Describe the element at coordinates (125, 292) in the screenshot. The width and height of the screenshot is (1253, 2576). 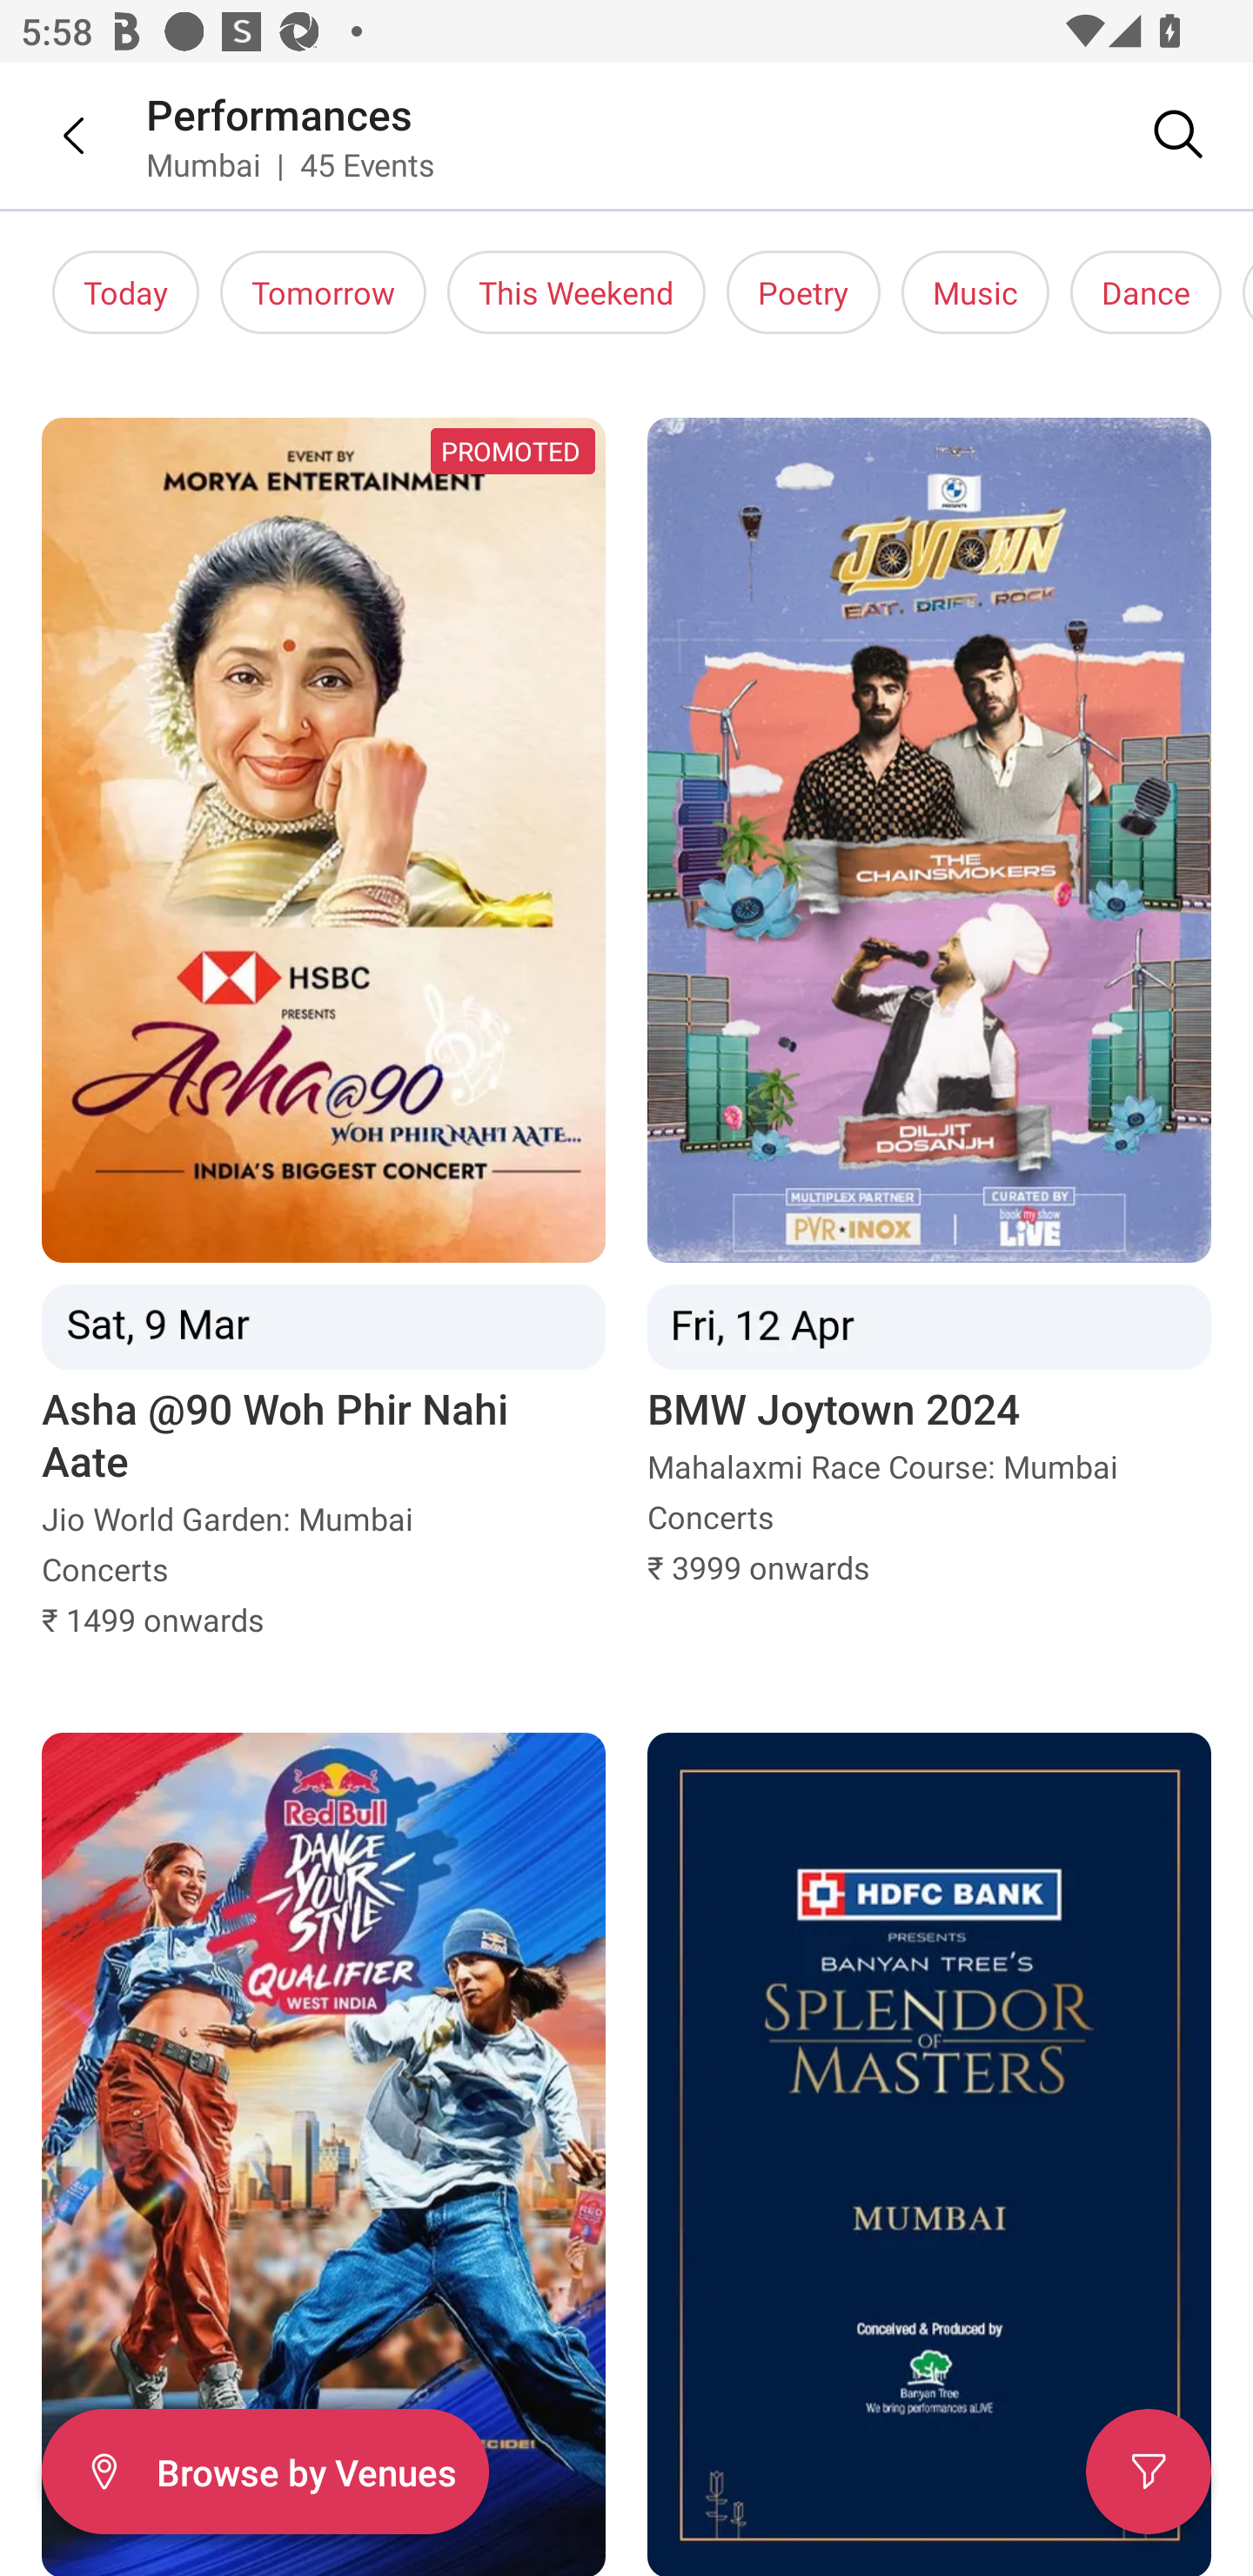
I see `Today` at that location.